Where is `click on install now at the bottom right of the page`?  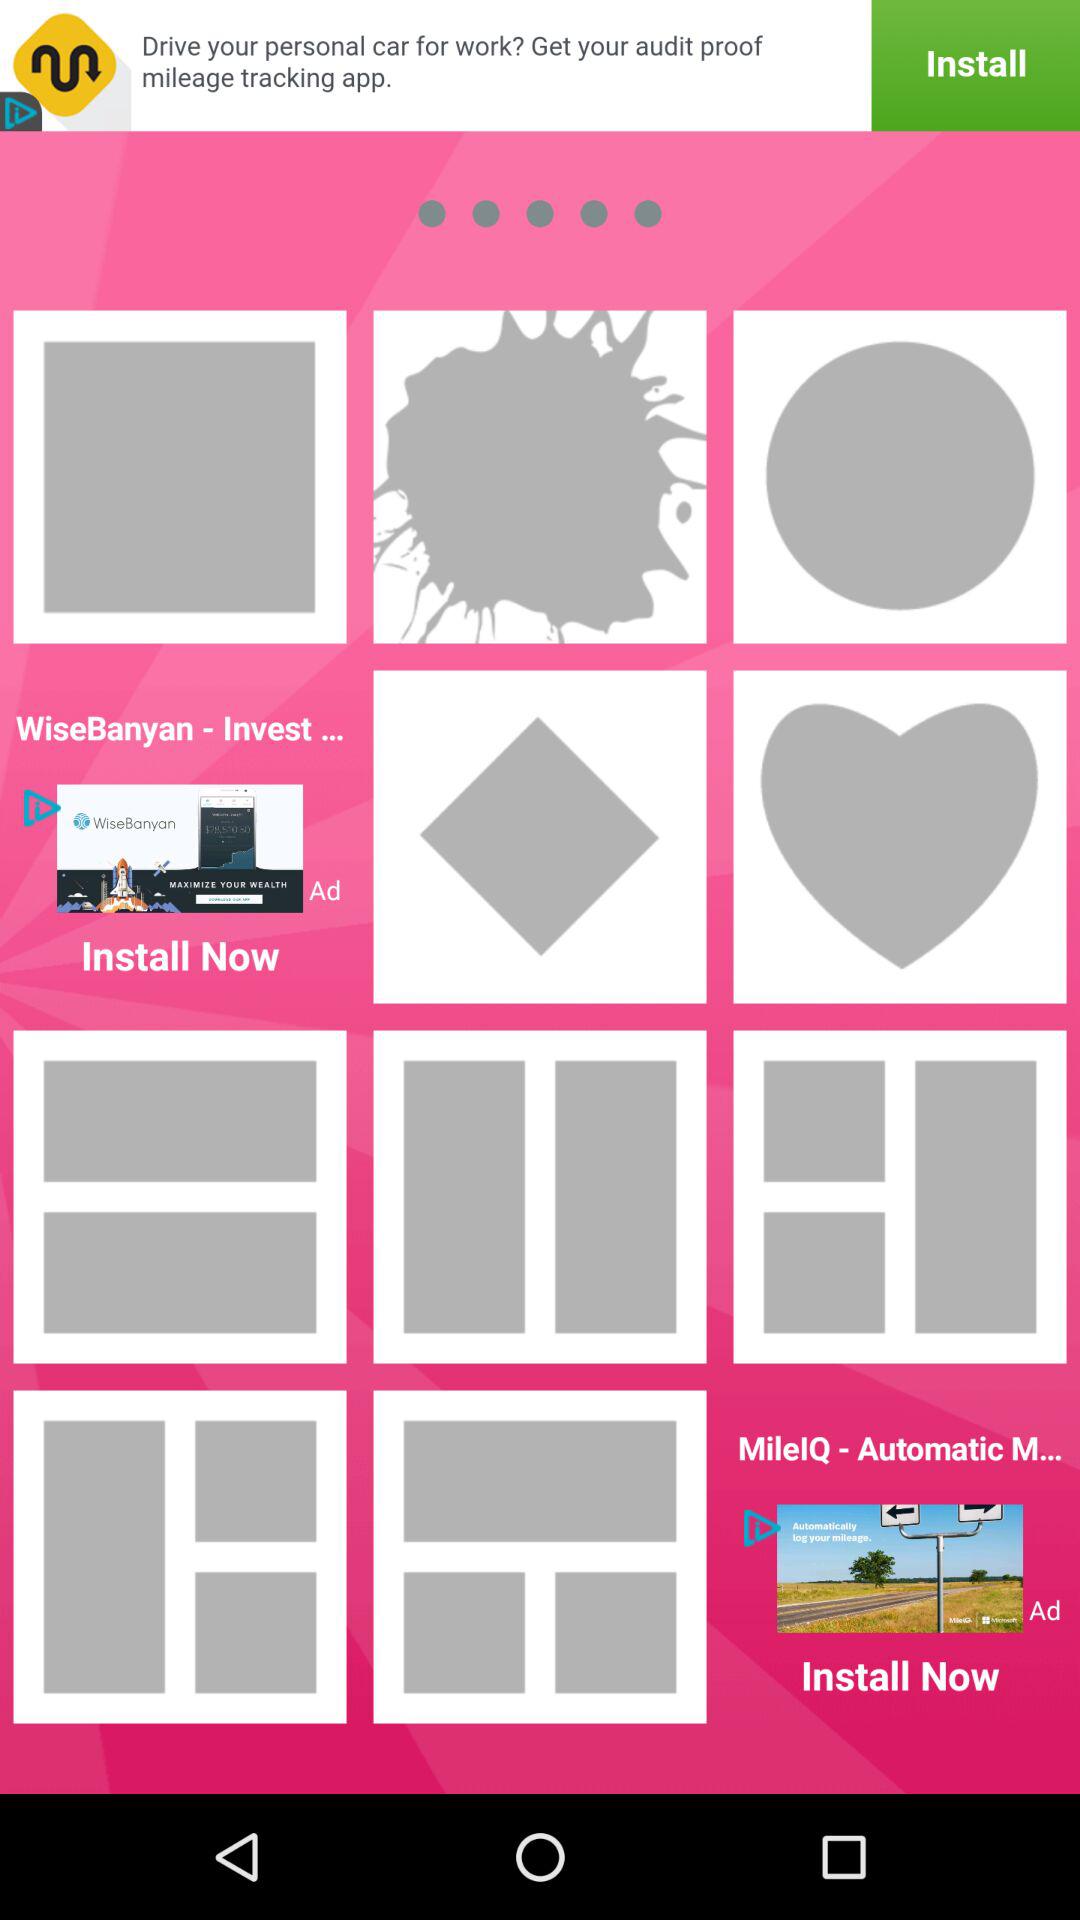 click on install now at the bottom right of the page is located at coordinates (900, 1557).